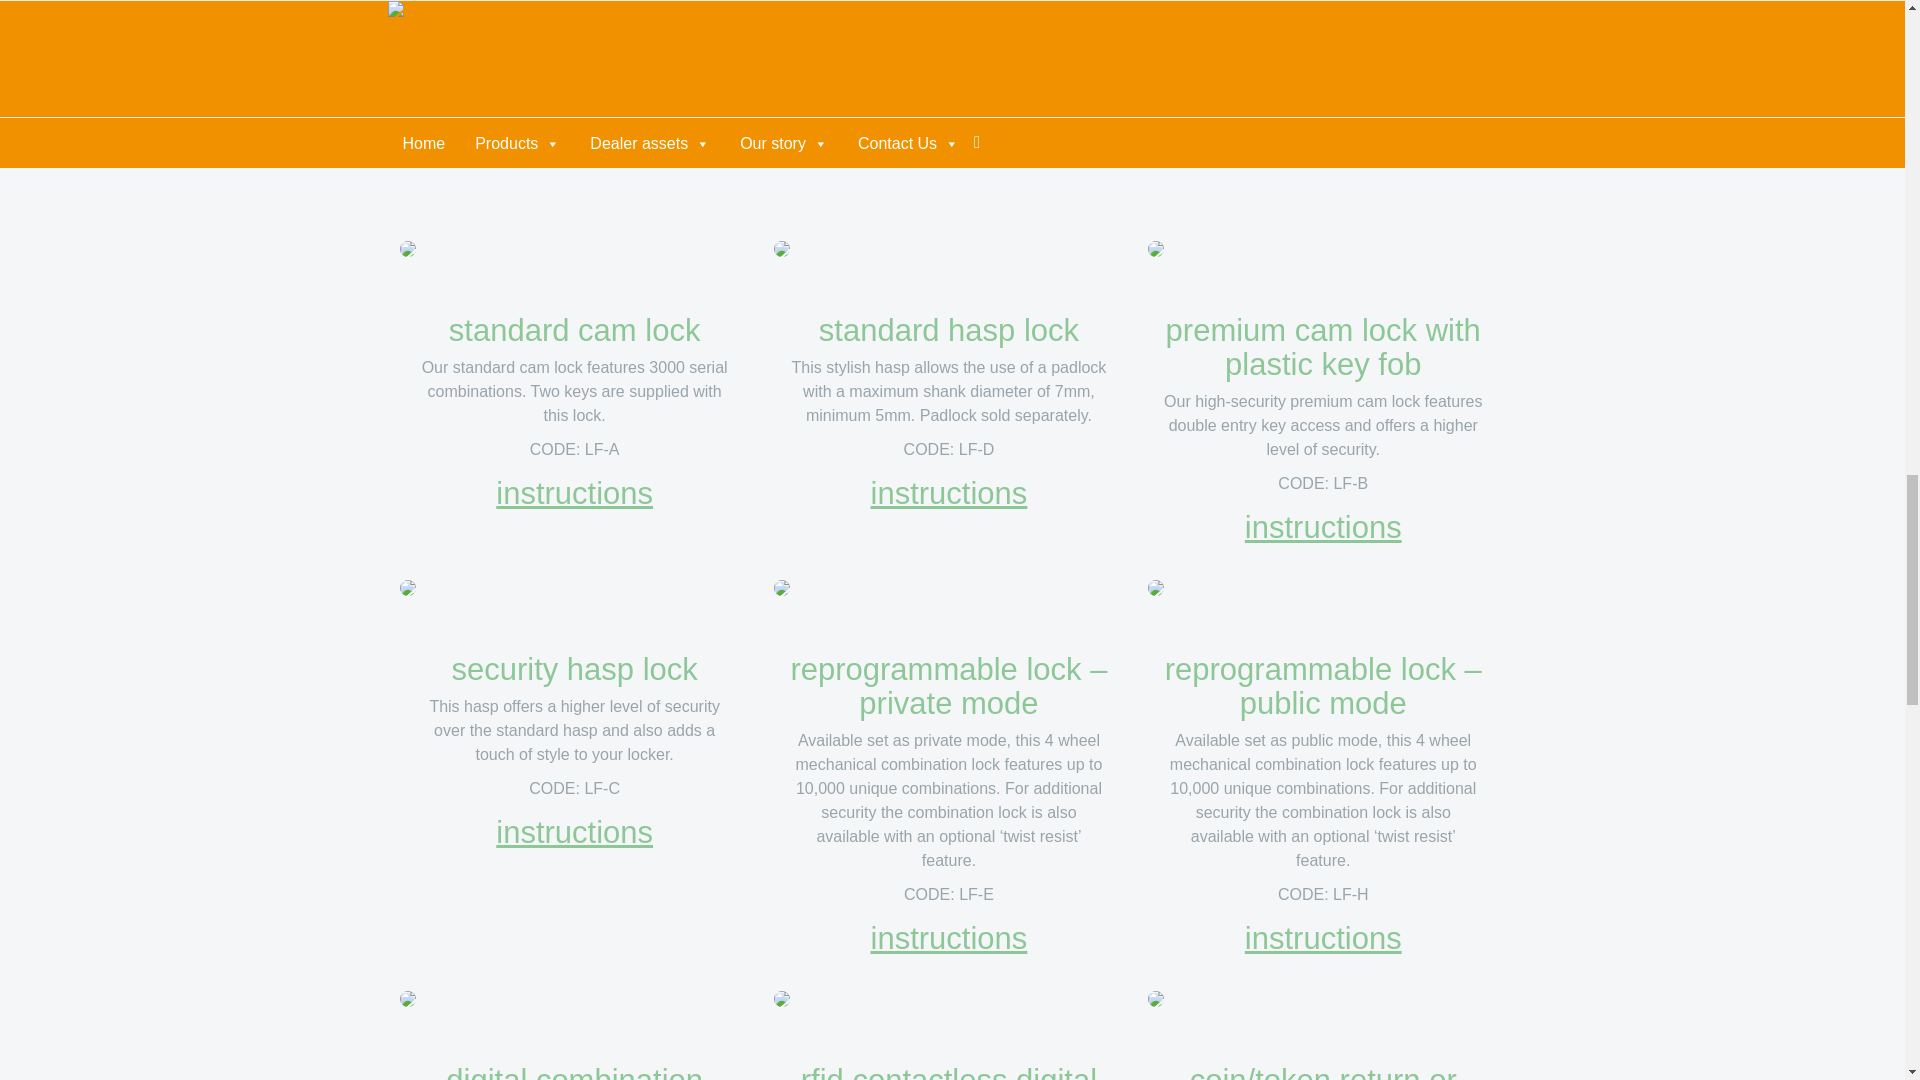  Describe the element at coordinates (949, 392) in the screenshot. I see `Page 5` at that location.